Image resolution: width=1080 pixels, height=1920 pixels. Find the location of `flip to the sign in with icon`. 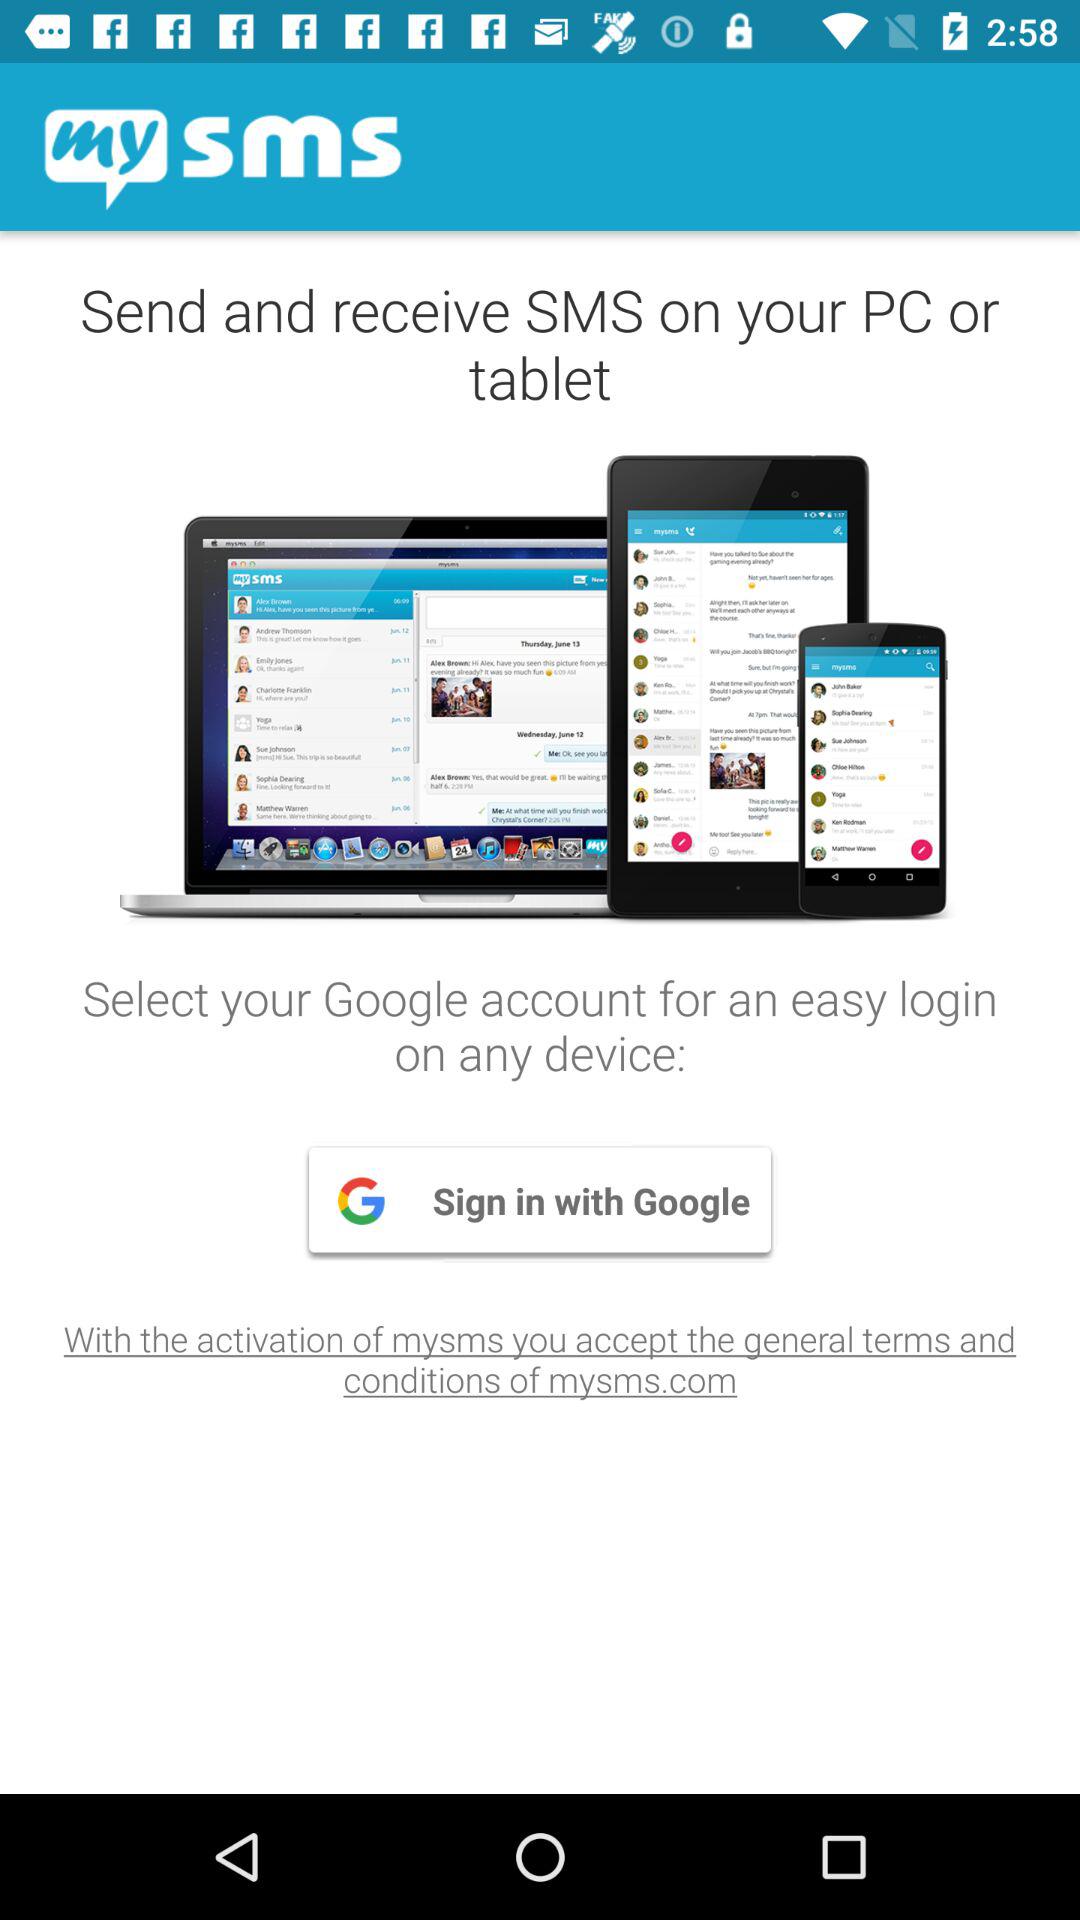

flip to the sign in with icon is located at coordinates (540, 1200).